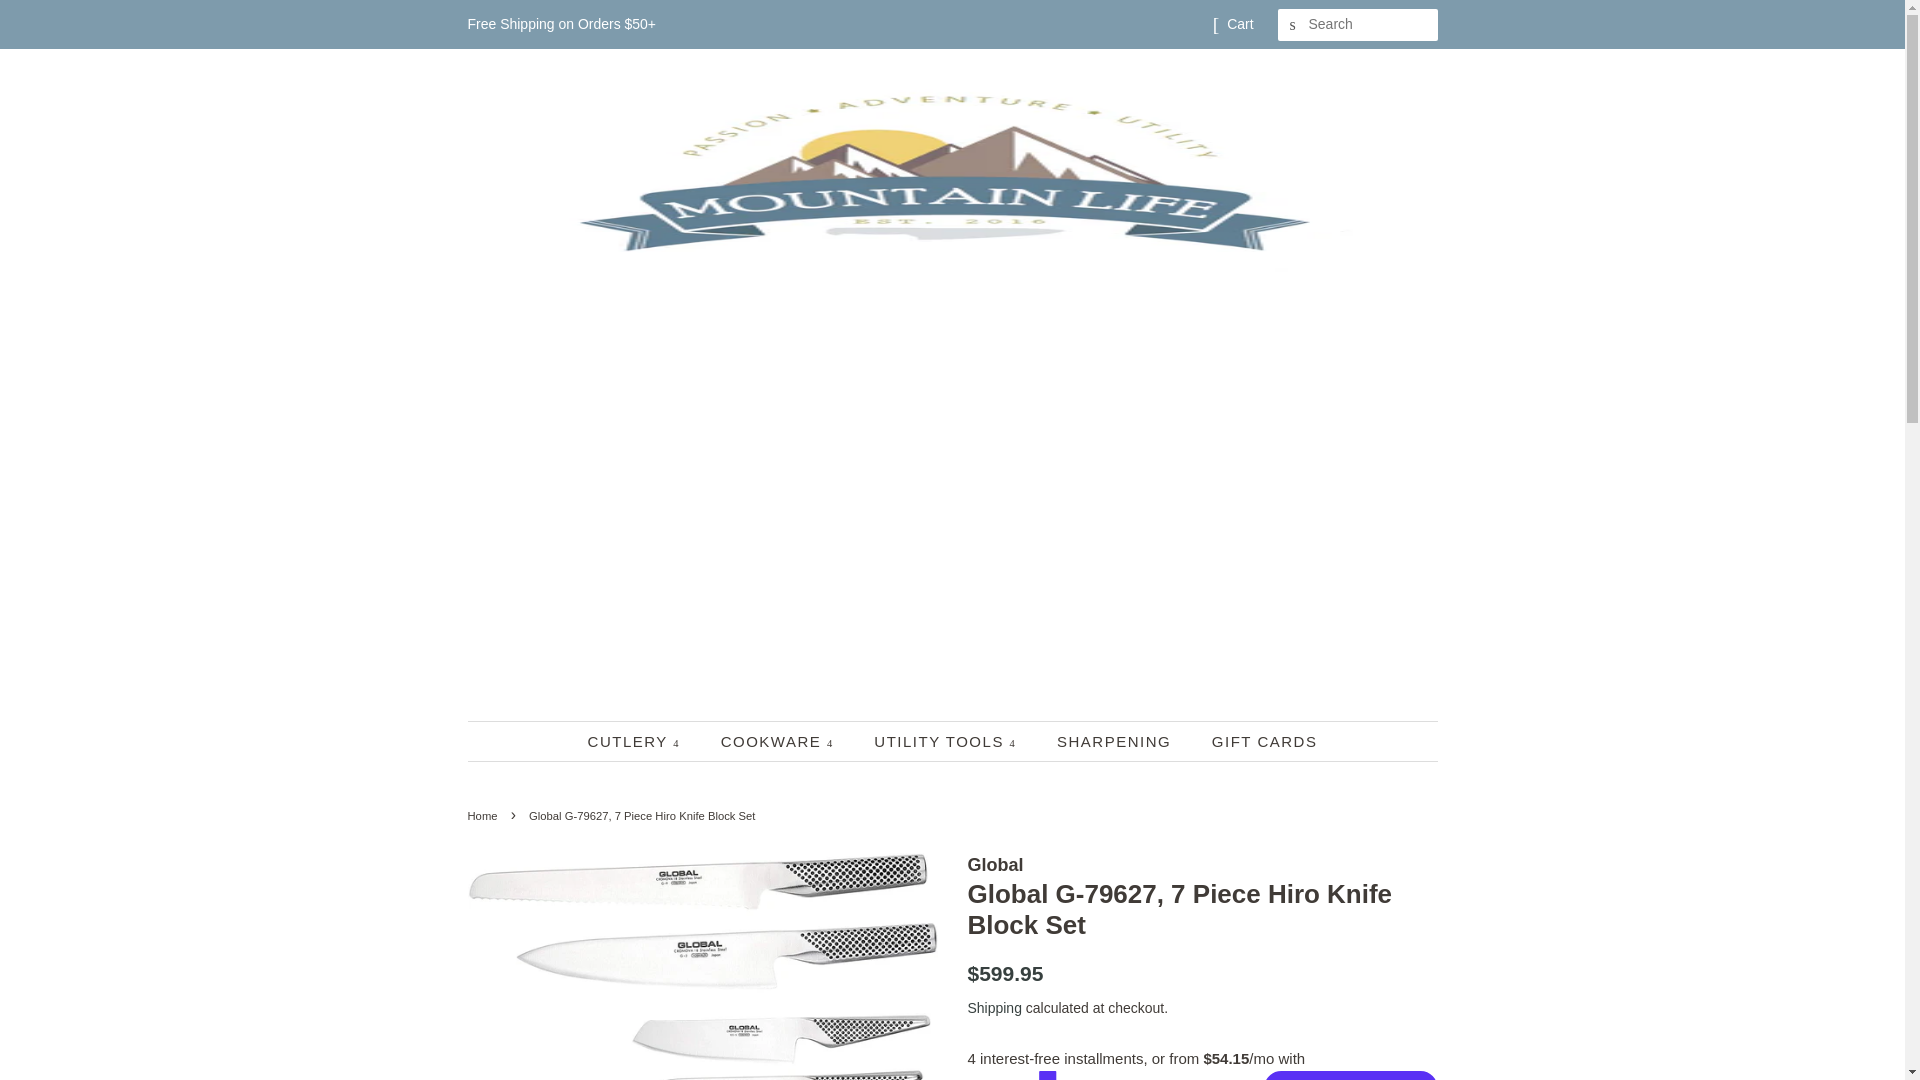 This screenshot has height=1080, width=1920. What do you see at coordinates (1240, 24) in the screenshot?
I see `Cart` at bounding box center [1240, 24].